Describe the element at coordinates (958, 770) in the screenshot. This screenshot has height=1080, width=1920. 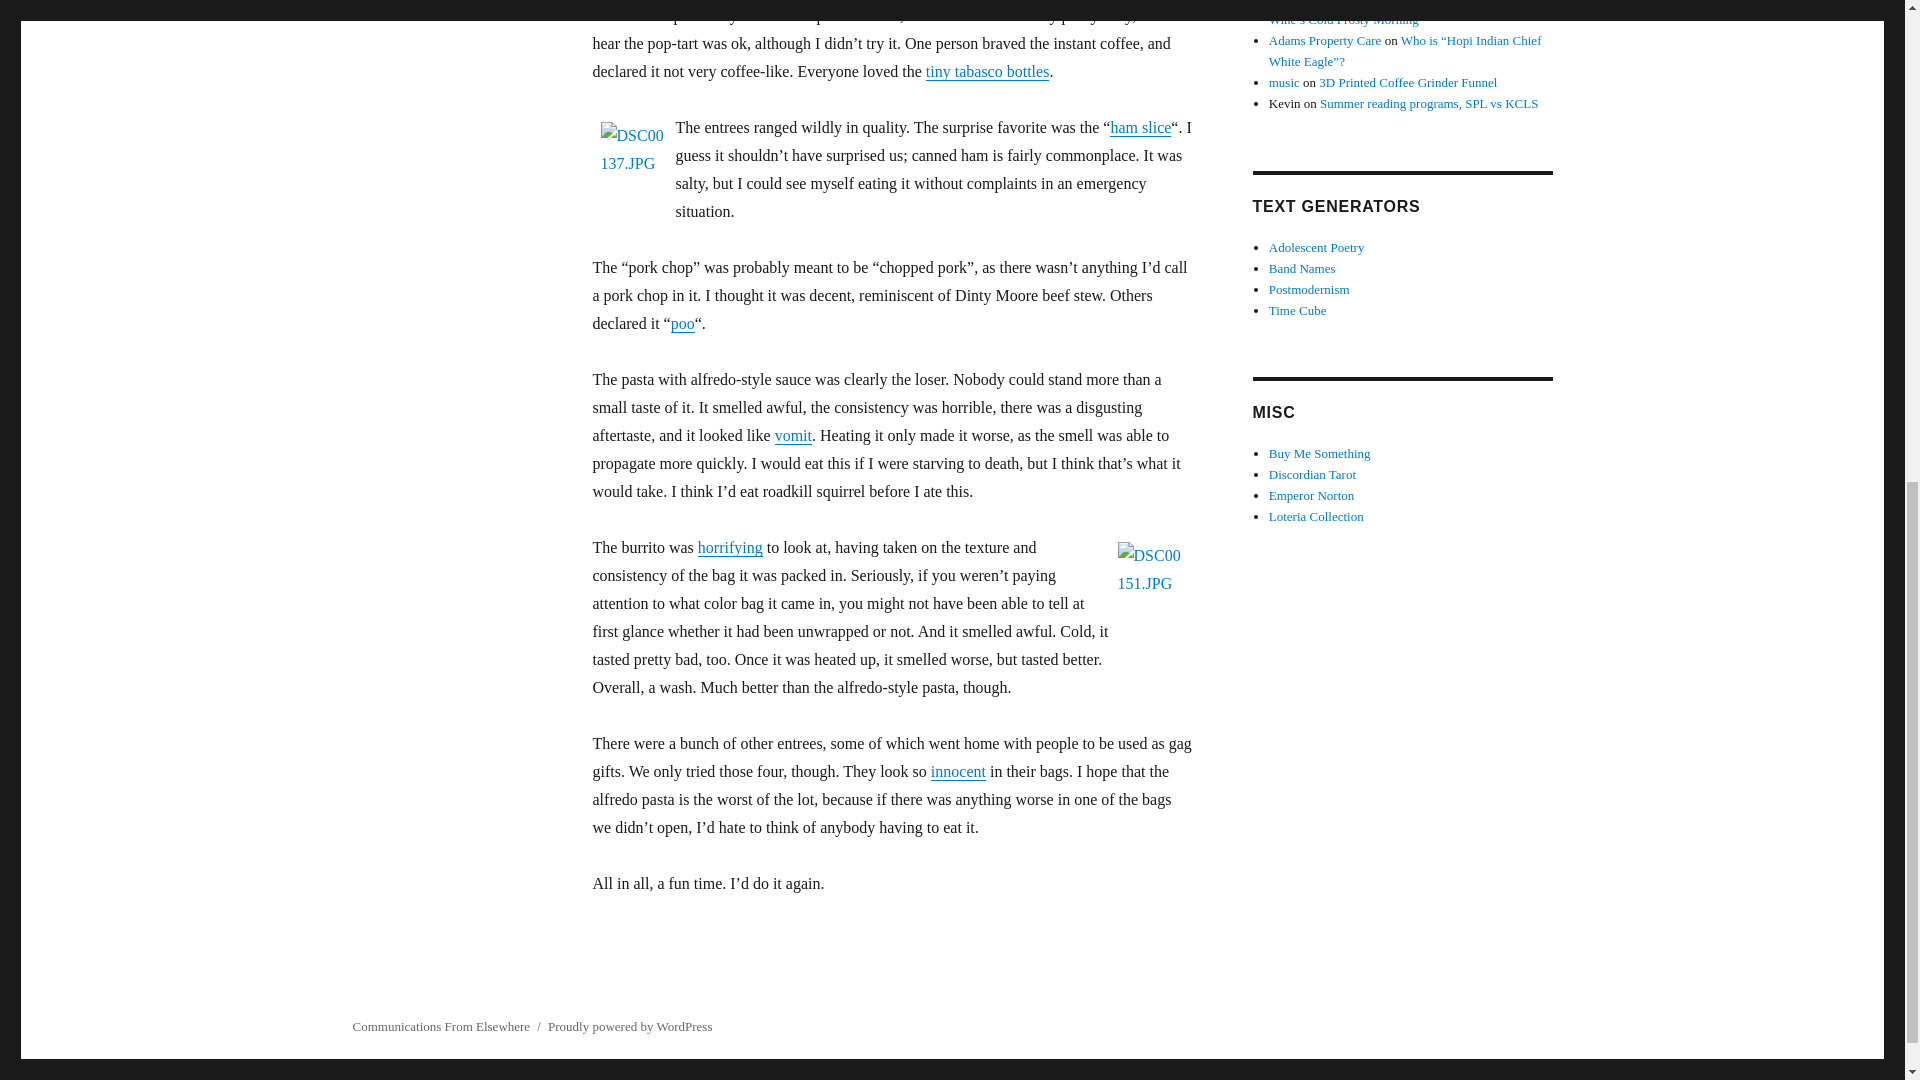
I see `innocent` at that location.